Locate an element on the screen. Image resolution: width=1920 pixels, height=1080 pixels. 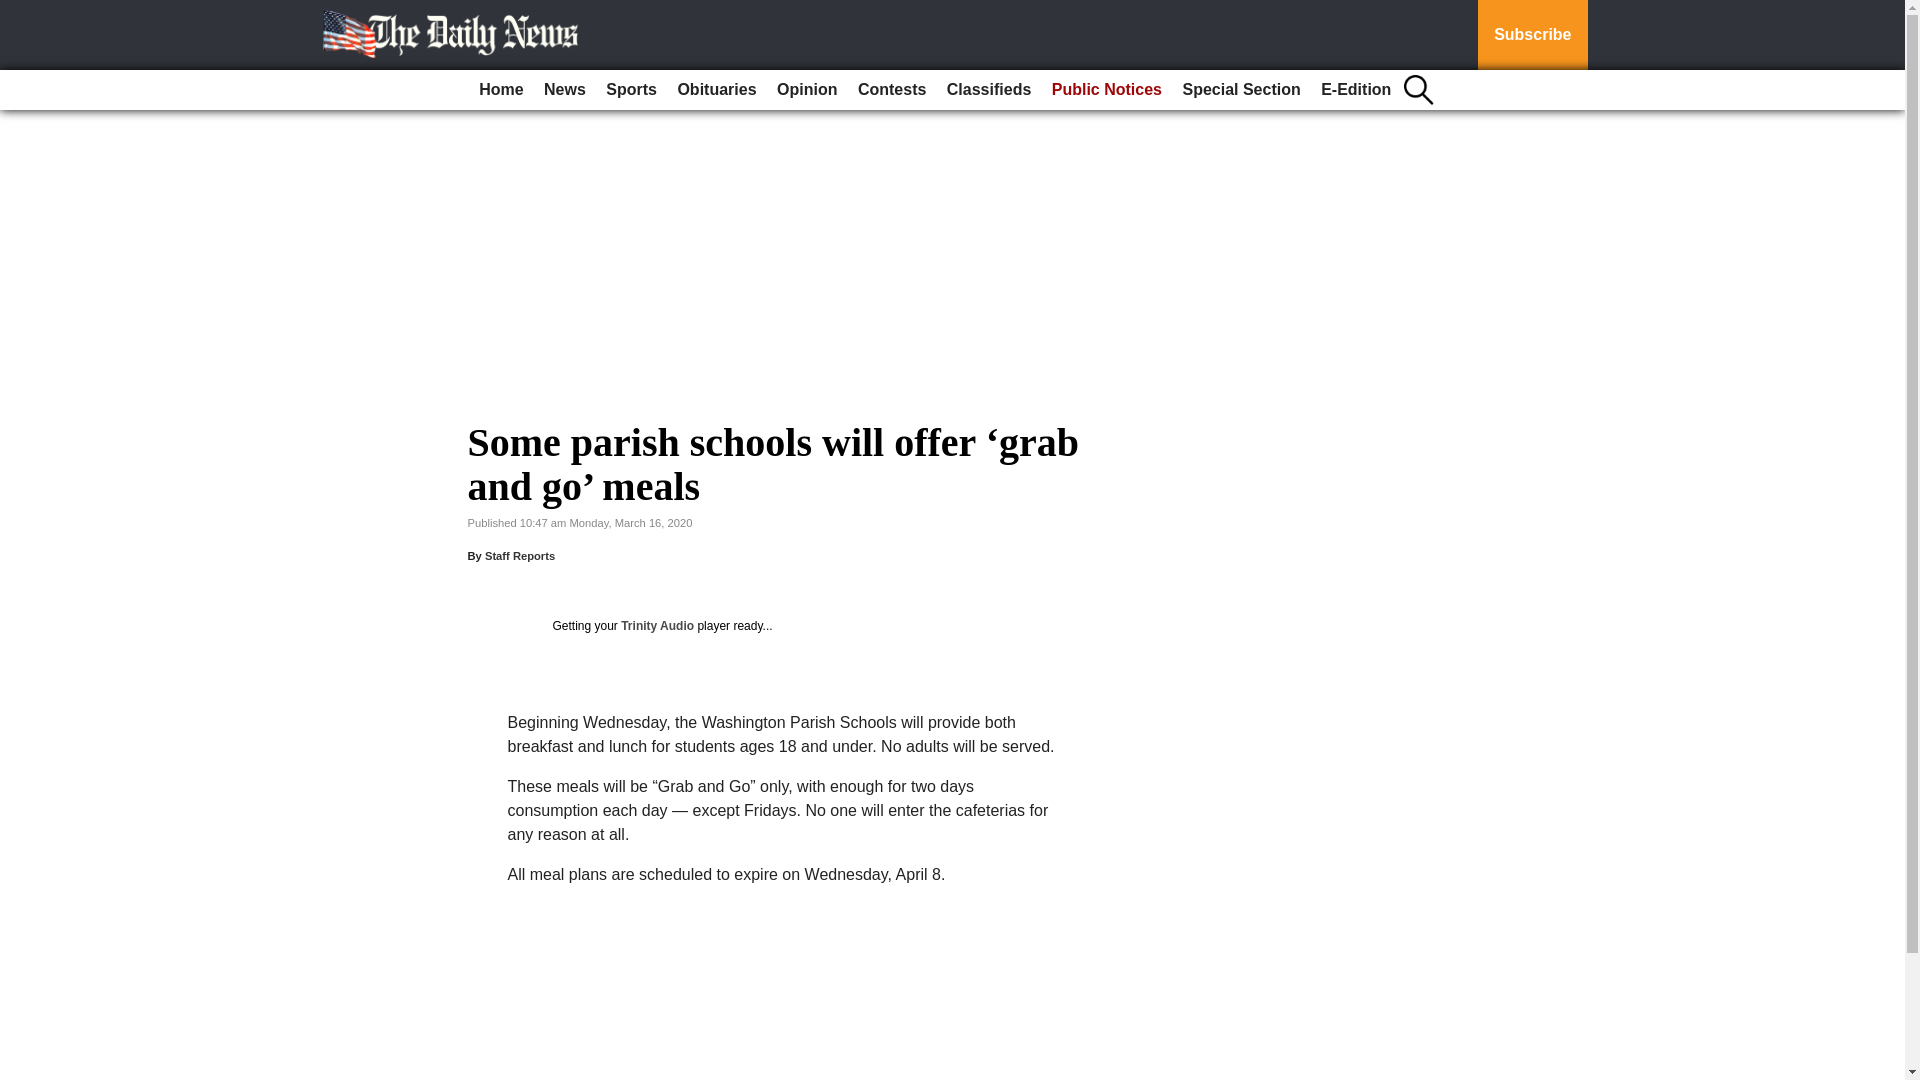
Obituaries is located at coordinates (716, 90).